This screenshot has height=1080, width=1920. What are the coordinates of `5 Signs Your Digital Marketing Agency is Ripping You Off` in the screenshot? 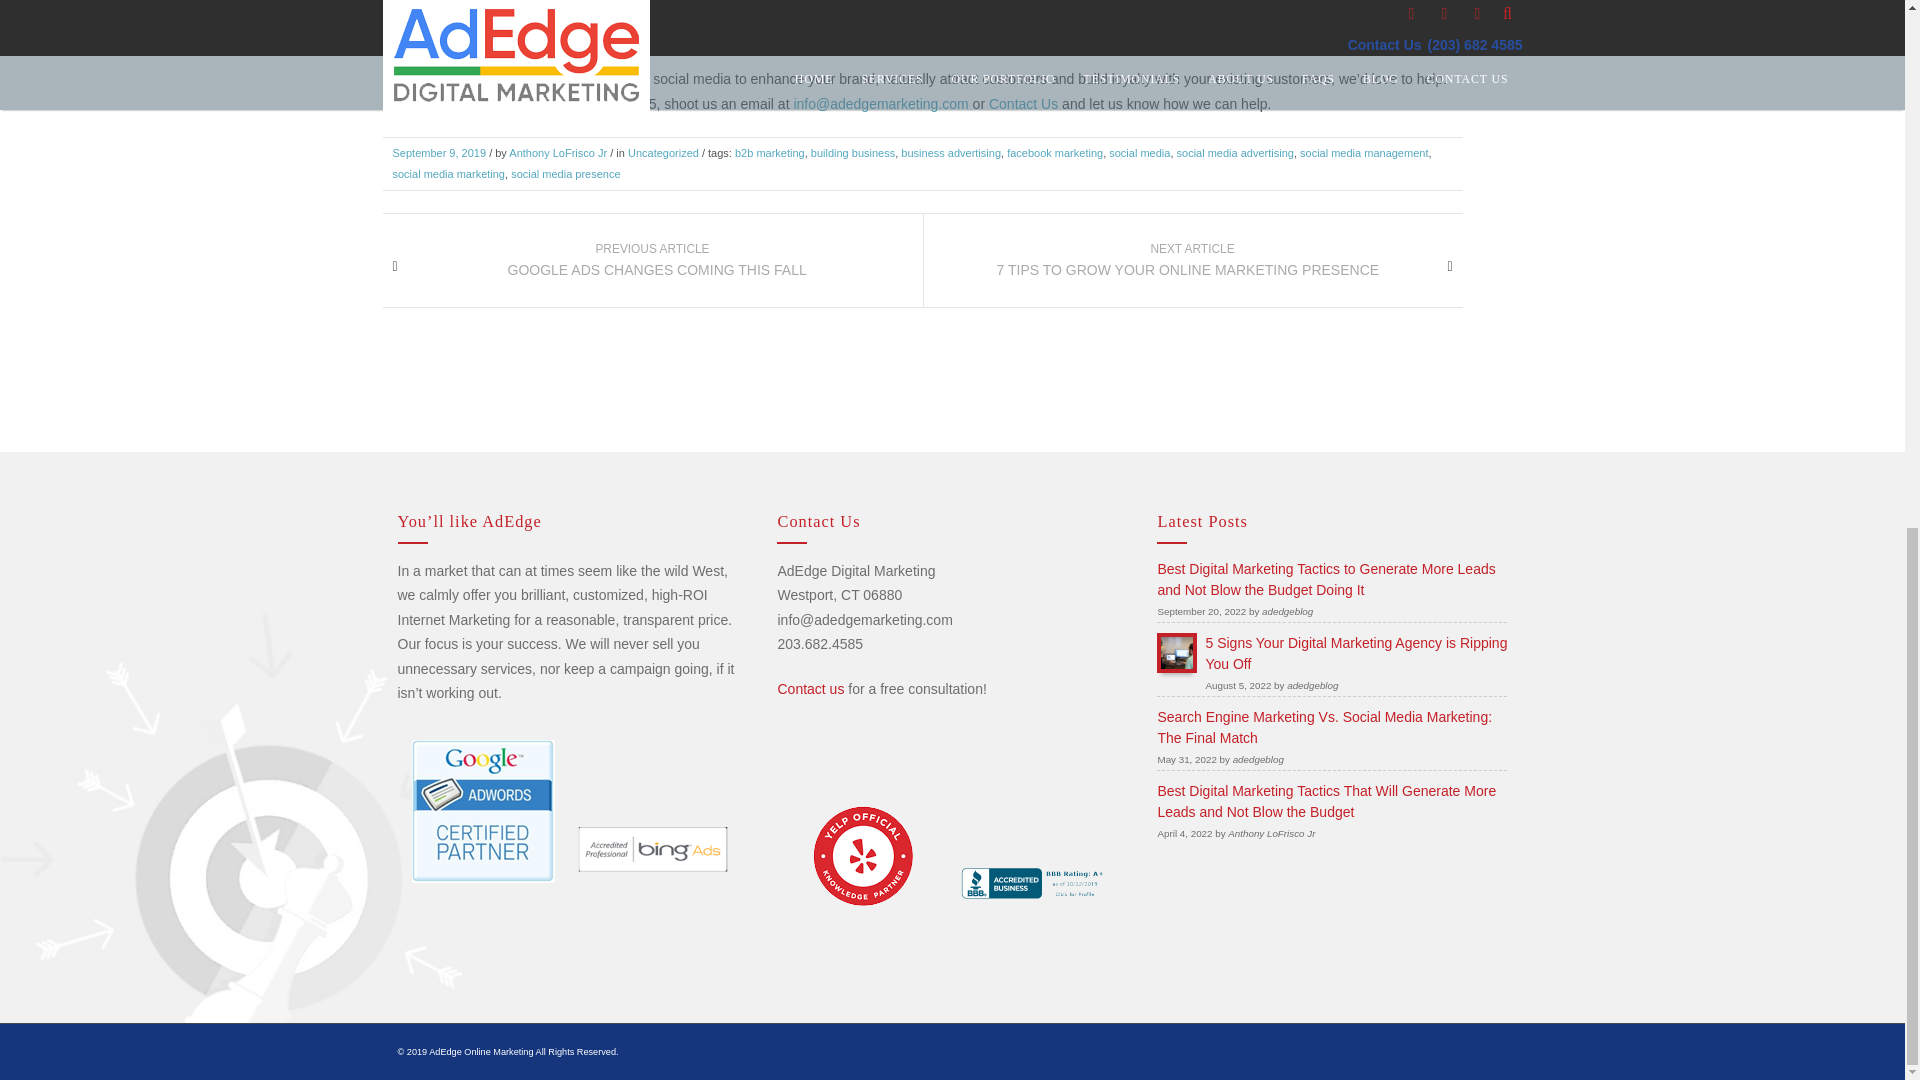 It's located at (1356, 653).